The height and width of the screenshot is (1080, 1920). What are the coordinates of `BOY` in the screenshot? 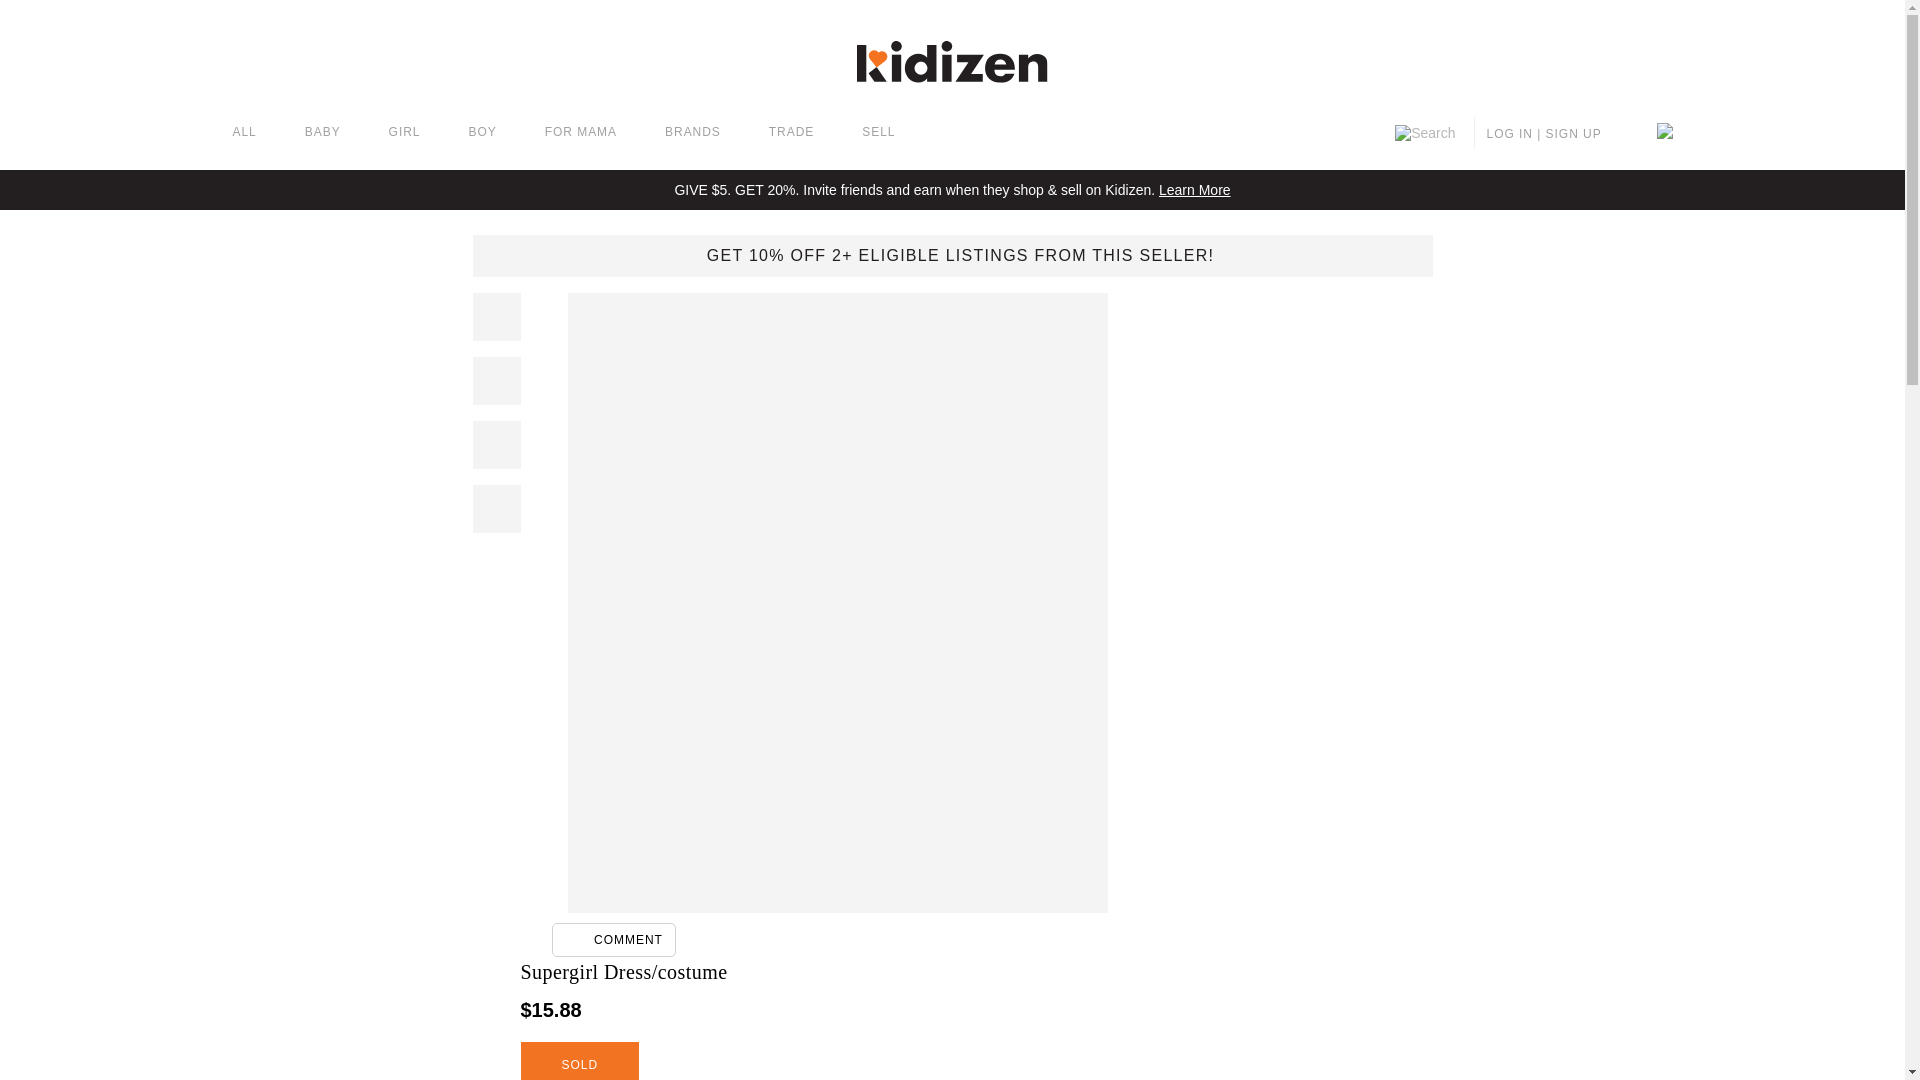 It's located at (482, 133).